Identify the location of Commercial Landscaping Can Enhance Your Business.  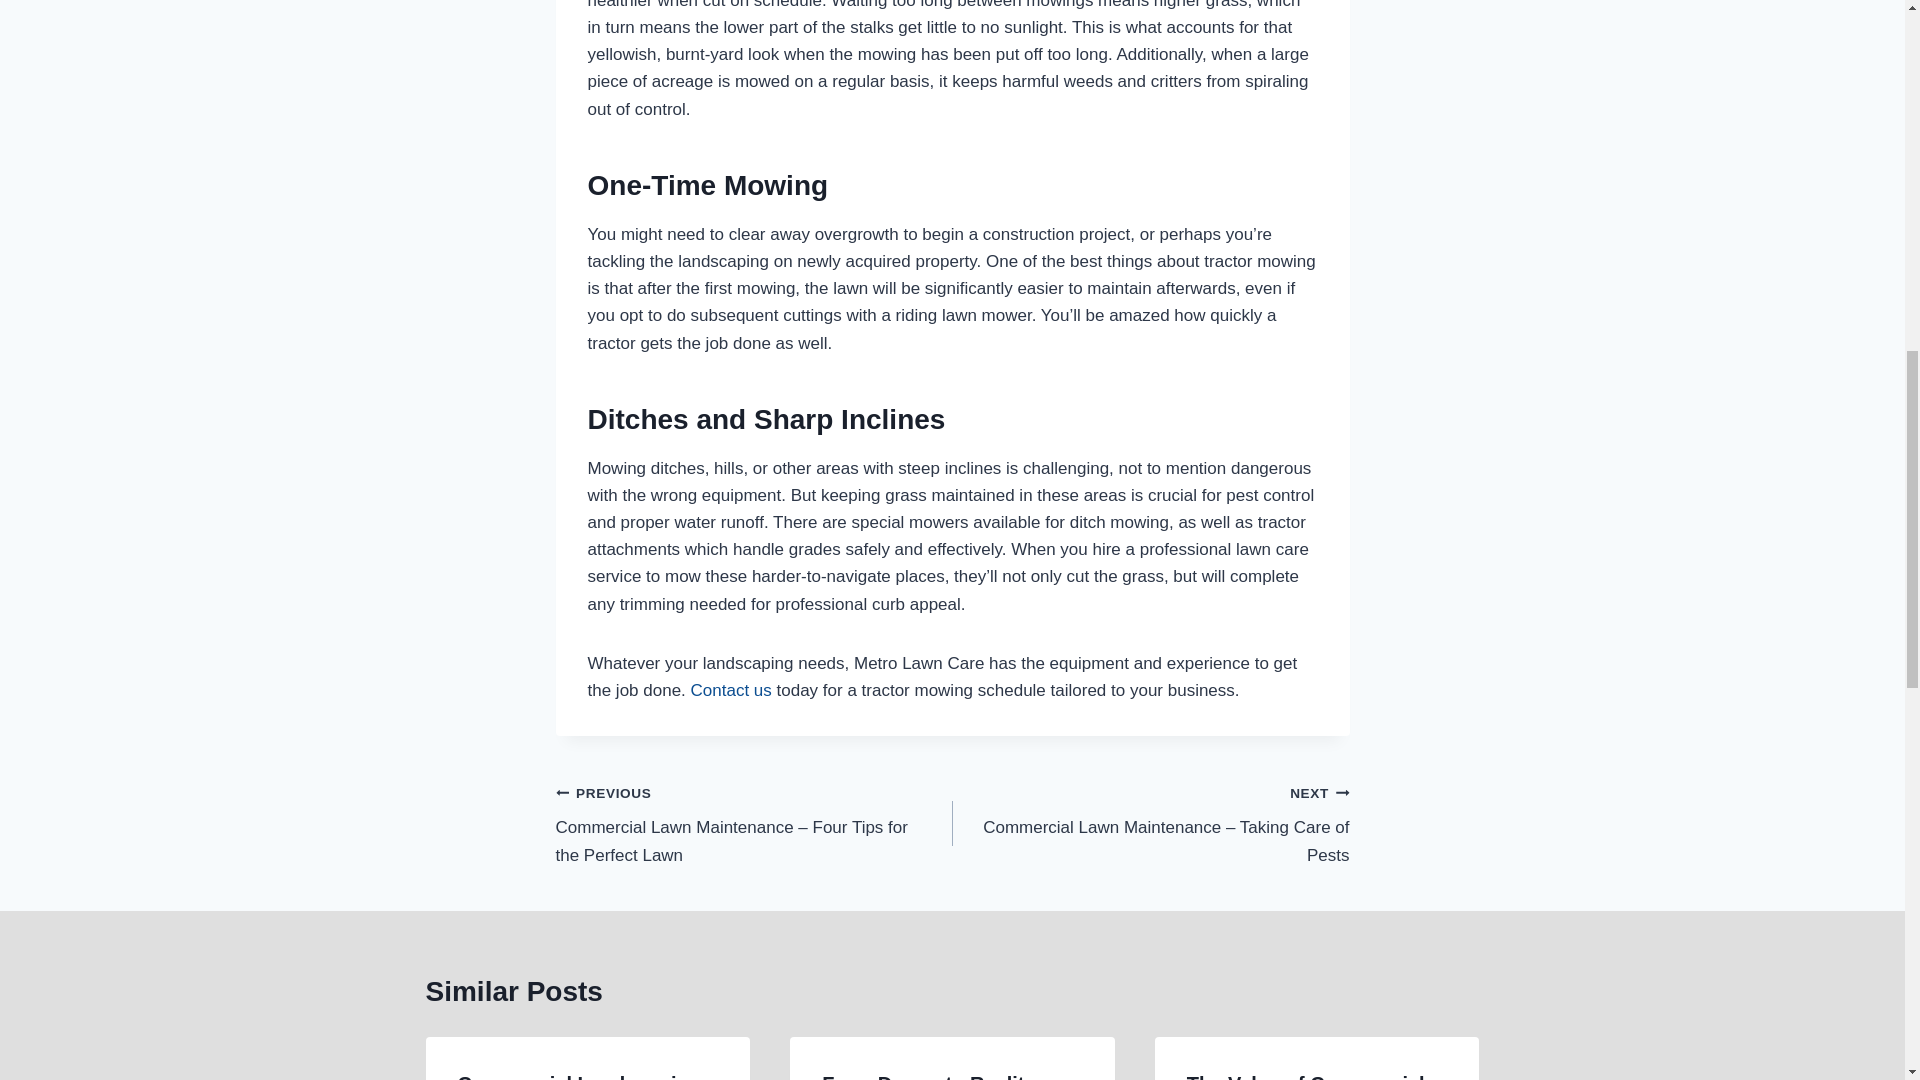
(579, 1076).